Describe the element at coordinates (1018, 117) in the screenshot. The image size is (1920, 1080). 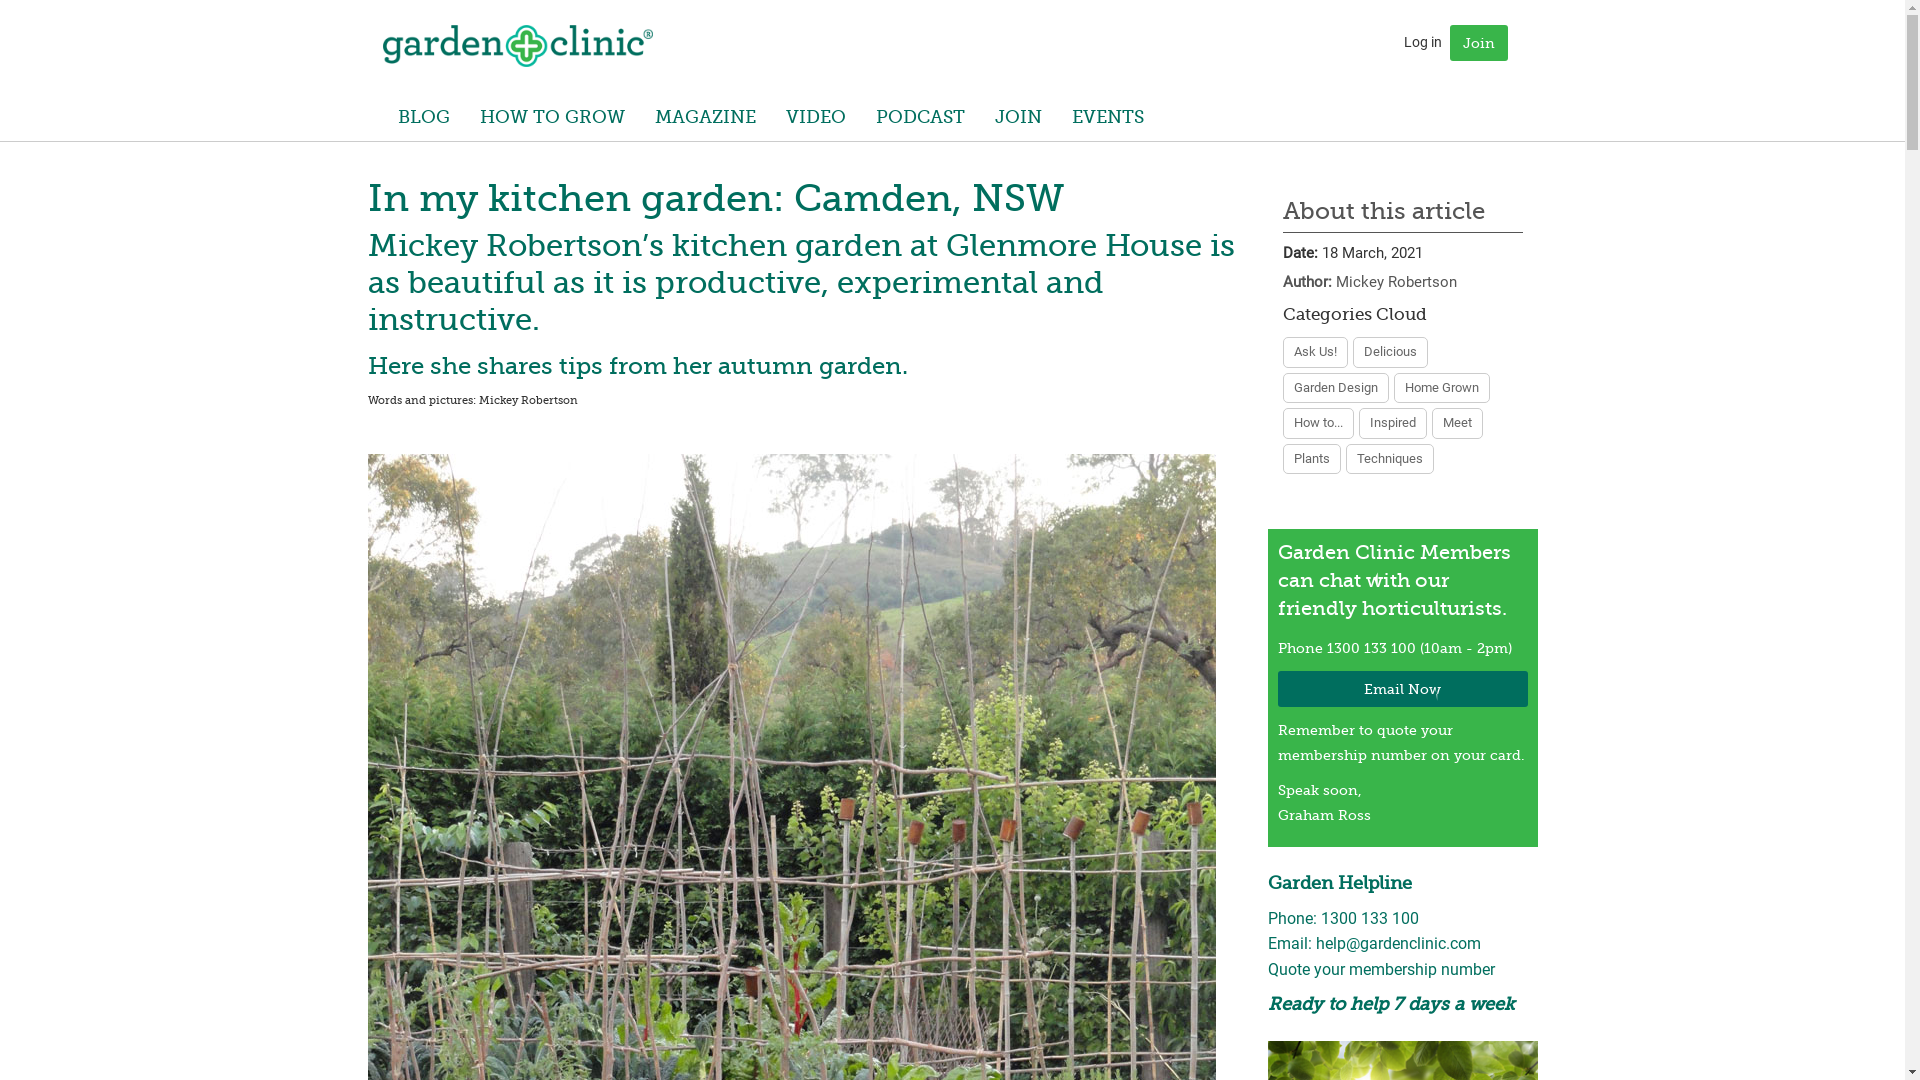
I see `JOIN` at that location.